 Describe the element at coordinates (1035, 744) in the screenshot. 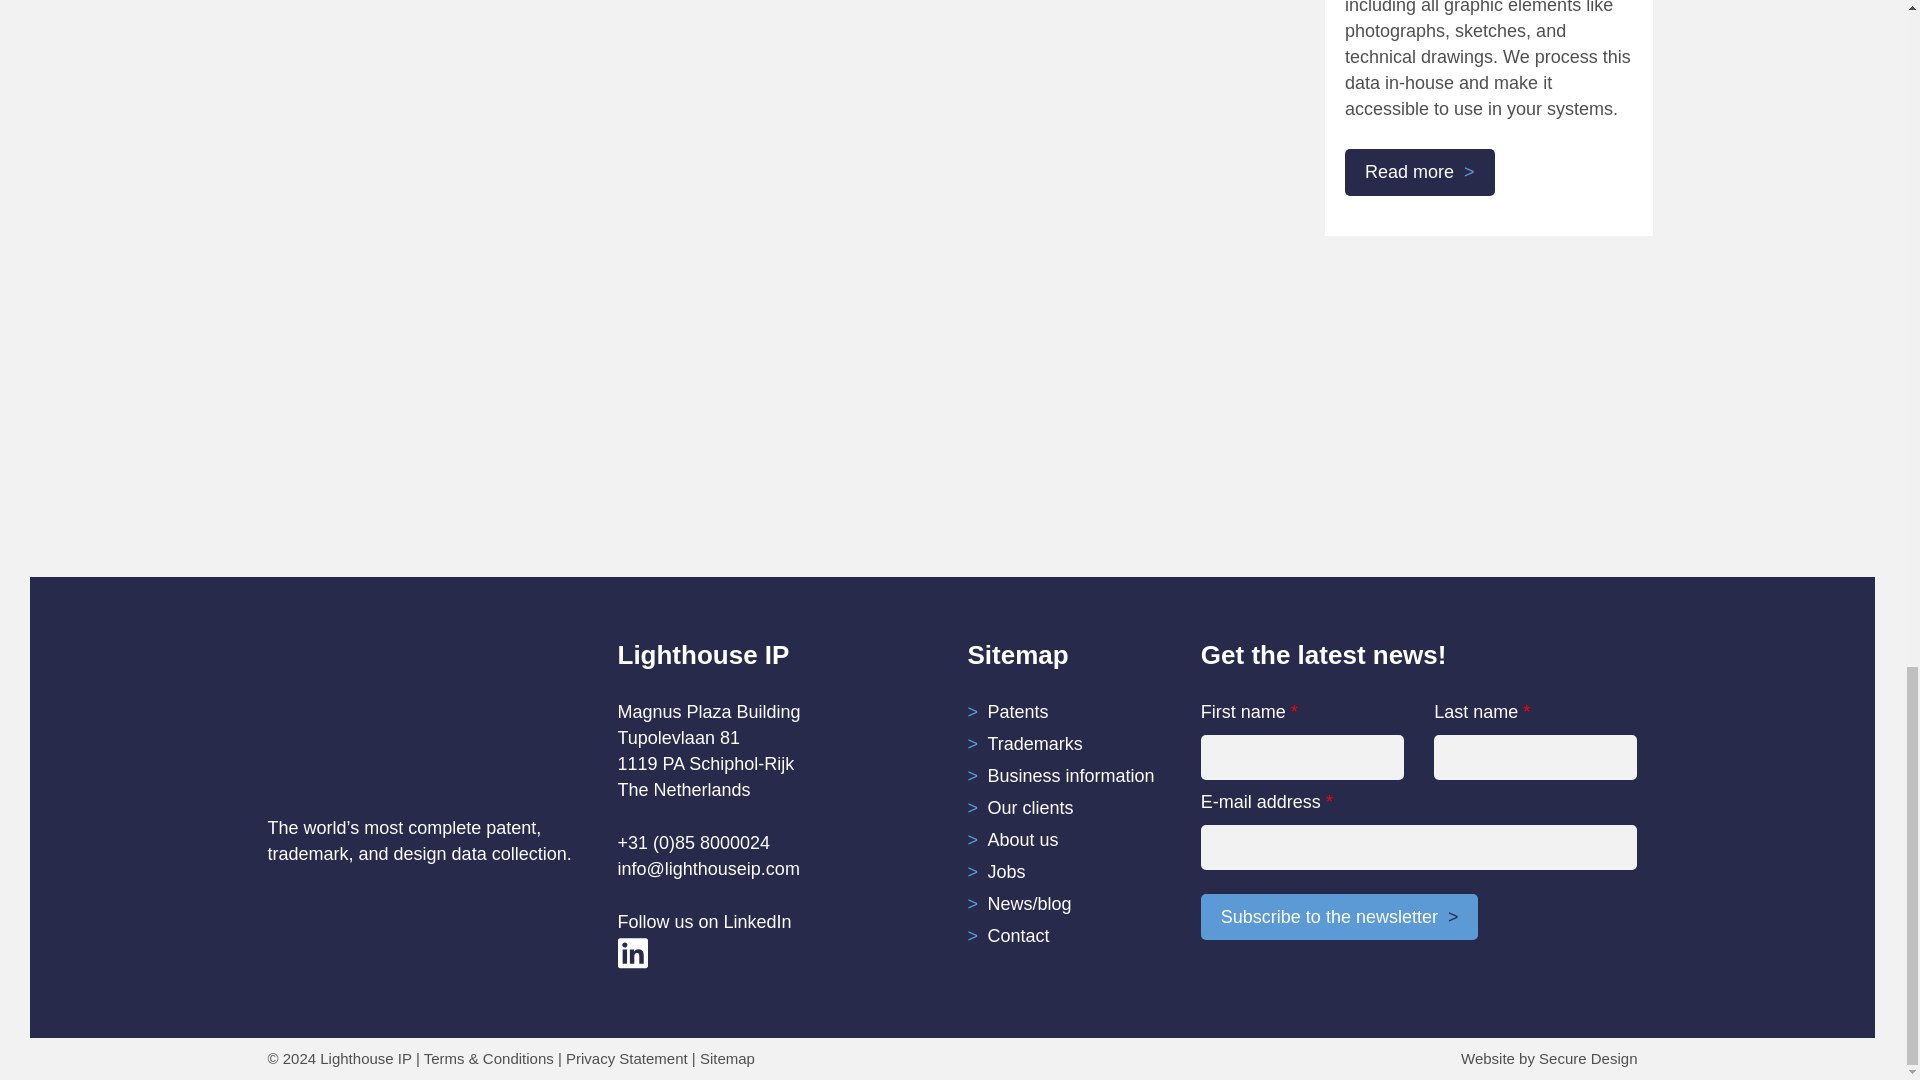

I see `Trademarks` at that location.